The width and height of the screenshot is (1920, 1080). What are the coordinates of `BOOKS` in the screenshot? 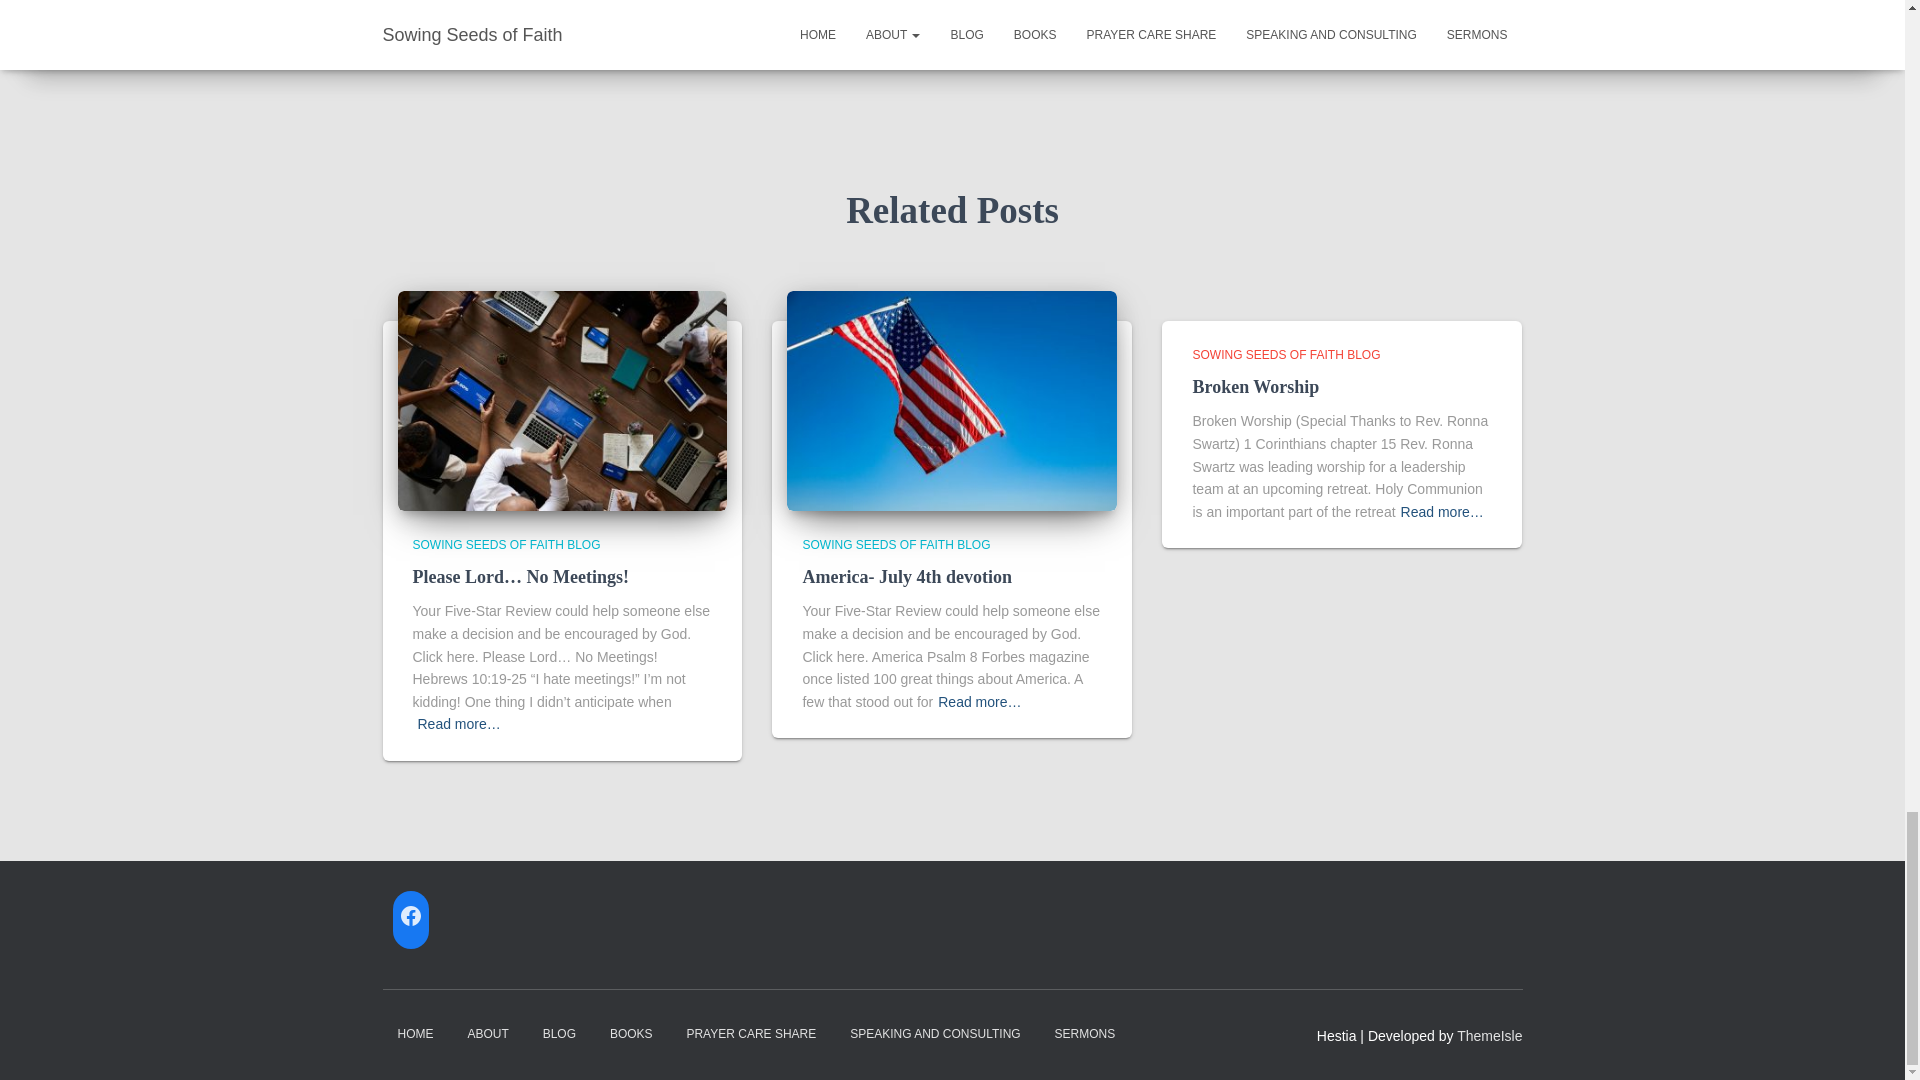 It's located at (632, 1034).